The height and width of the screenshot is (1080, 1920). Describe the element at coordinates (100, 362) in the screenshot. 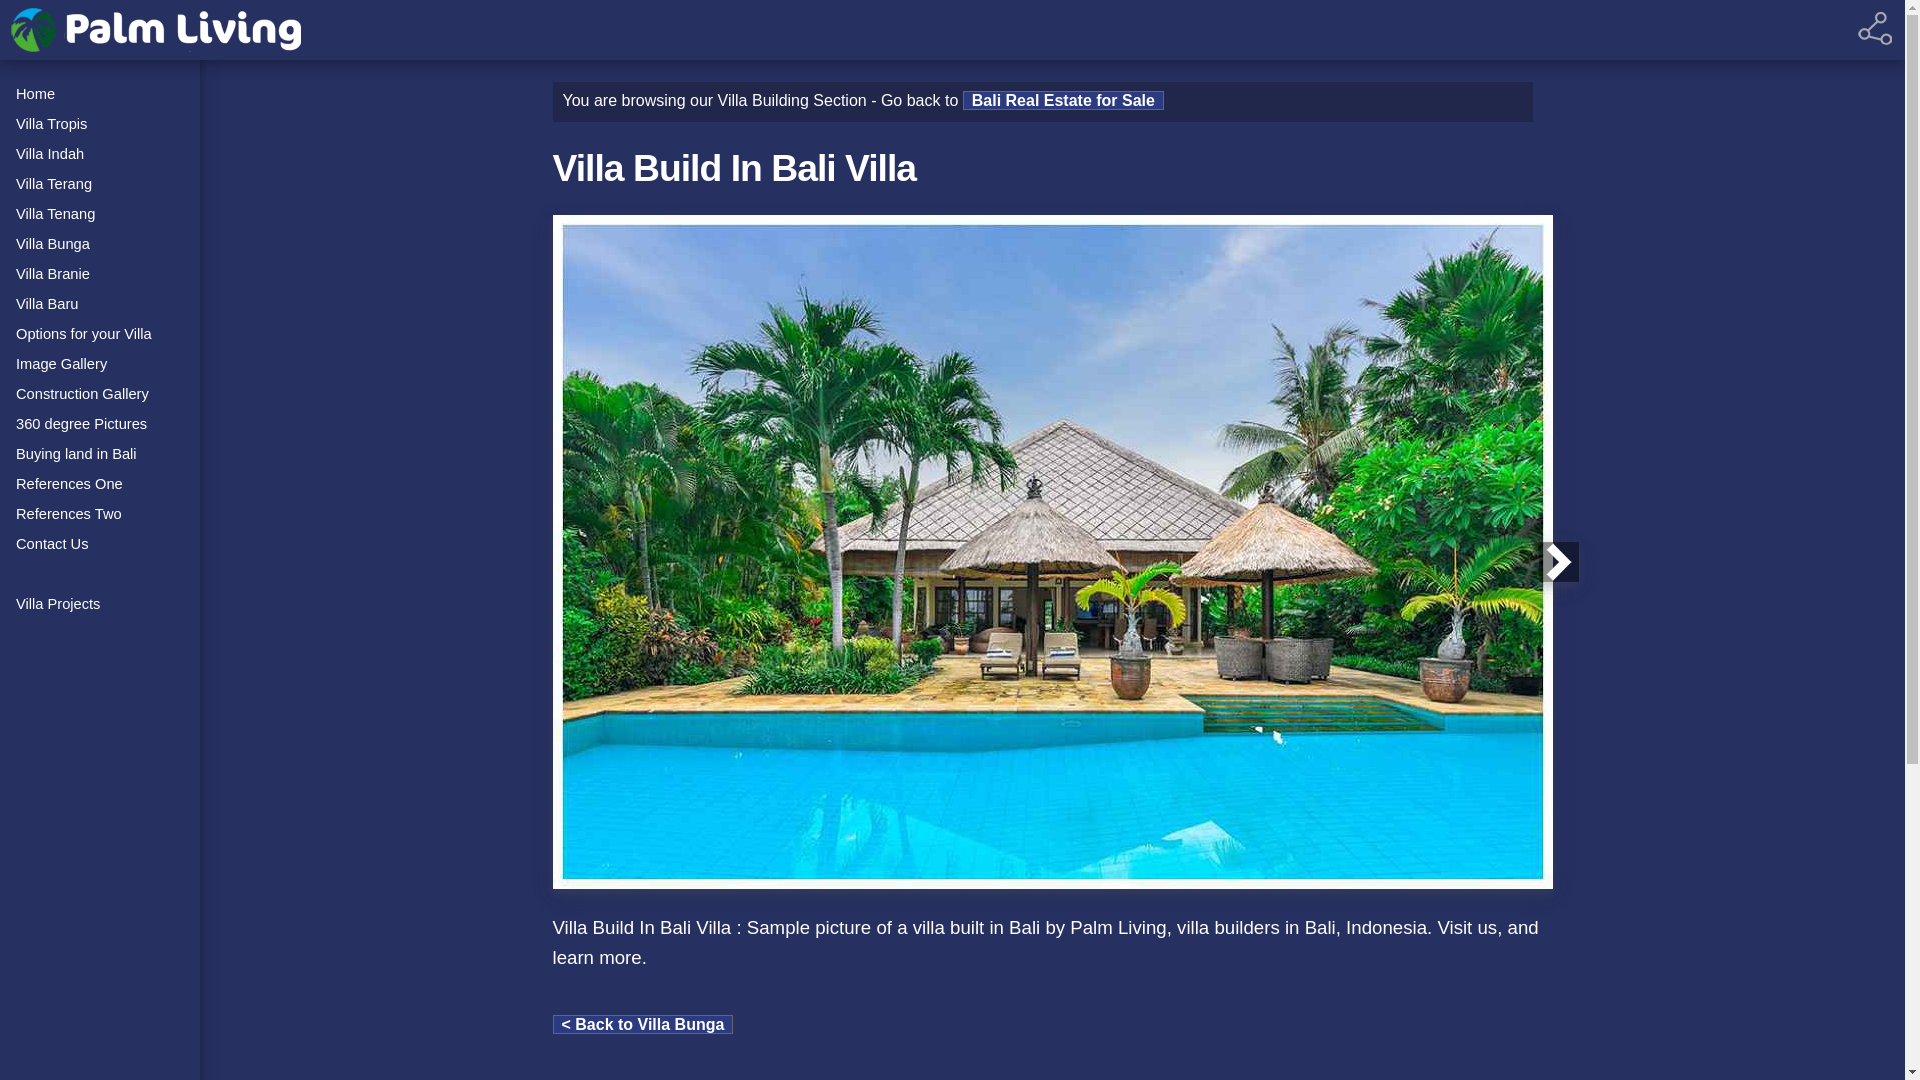

I see `Image Gallery` at that location.